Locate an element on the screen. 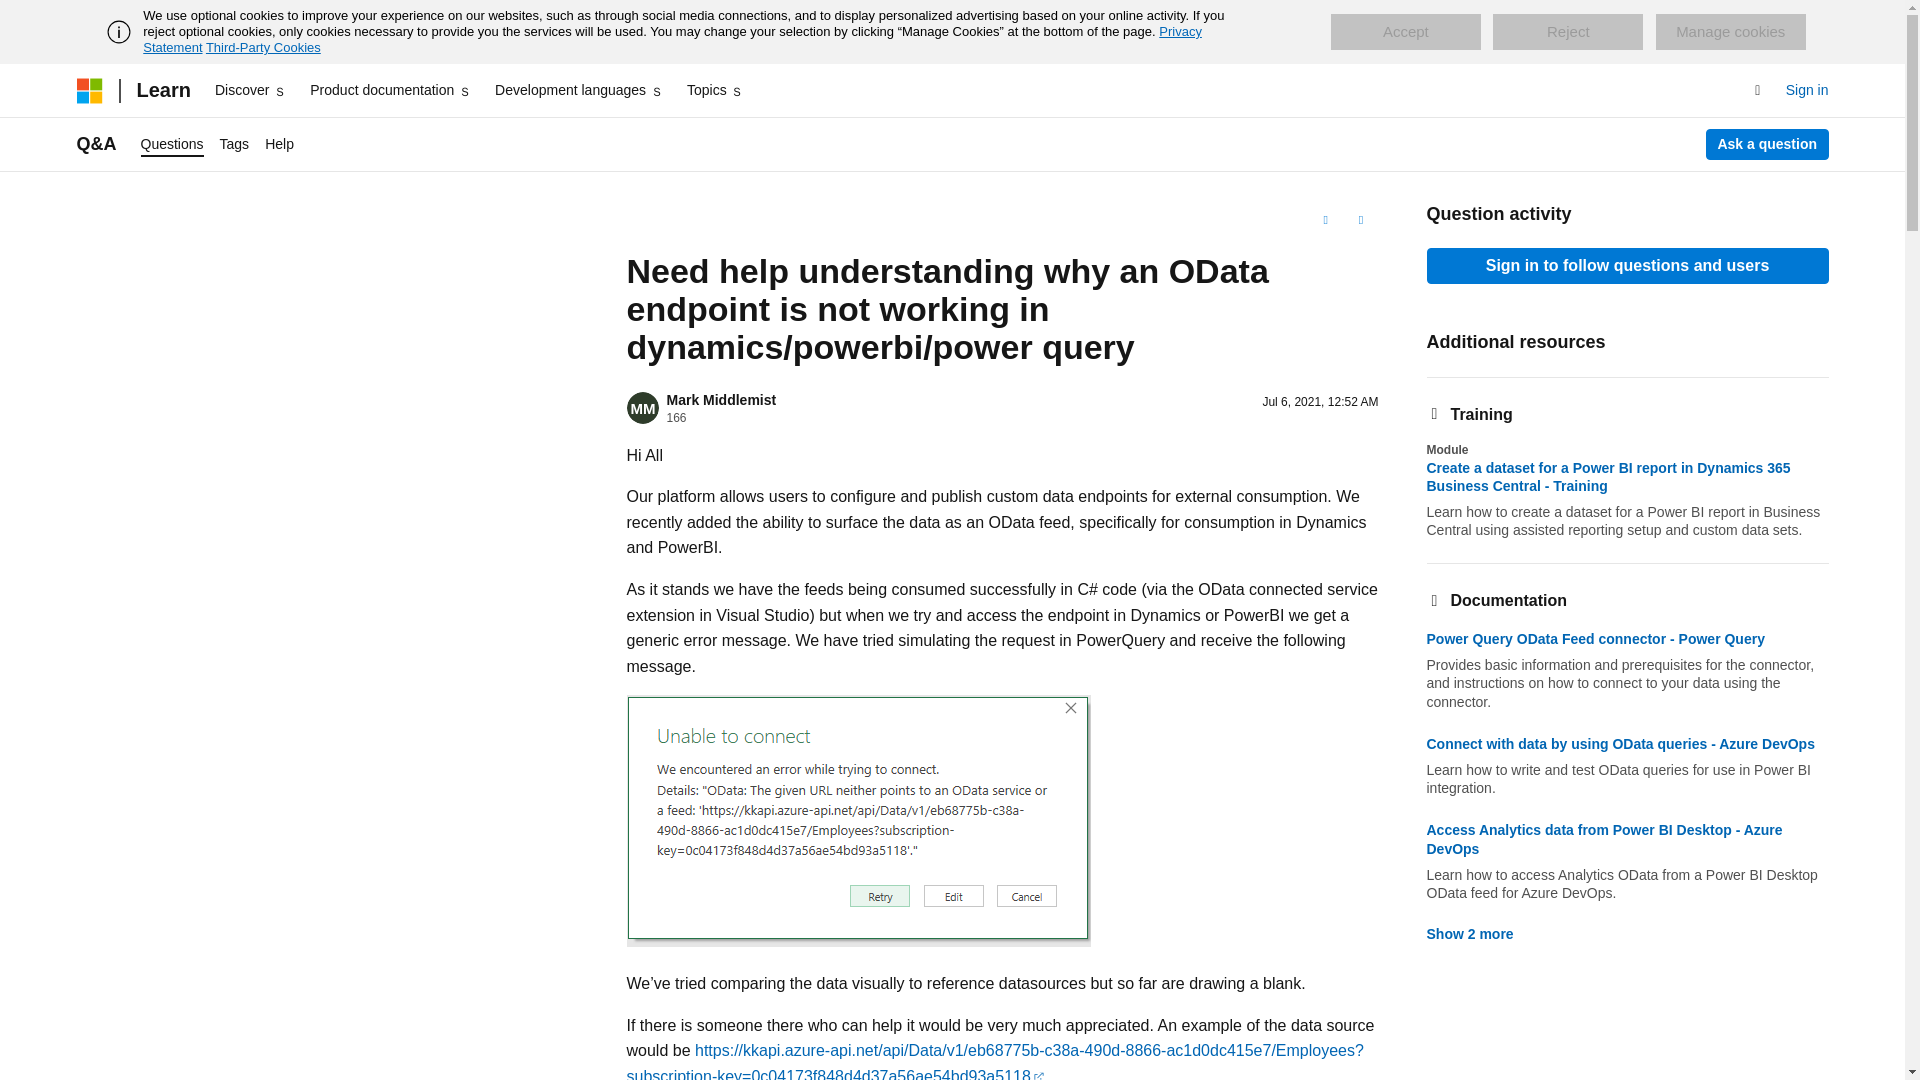 The height and width of the screenshot is (1080, 1920). Questions is located at coordinates (172, 144).